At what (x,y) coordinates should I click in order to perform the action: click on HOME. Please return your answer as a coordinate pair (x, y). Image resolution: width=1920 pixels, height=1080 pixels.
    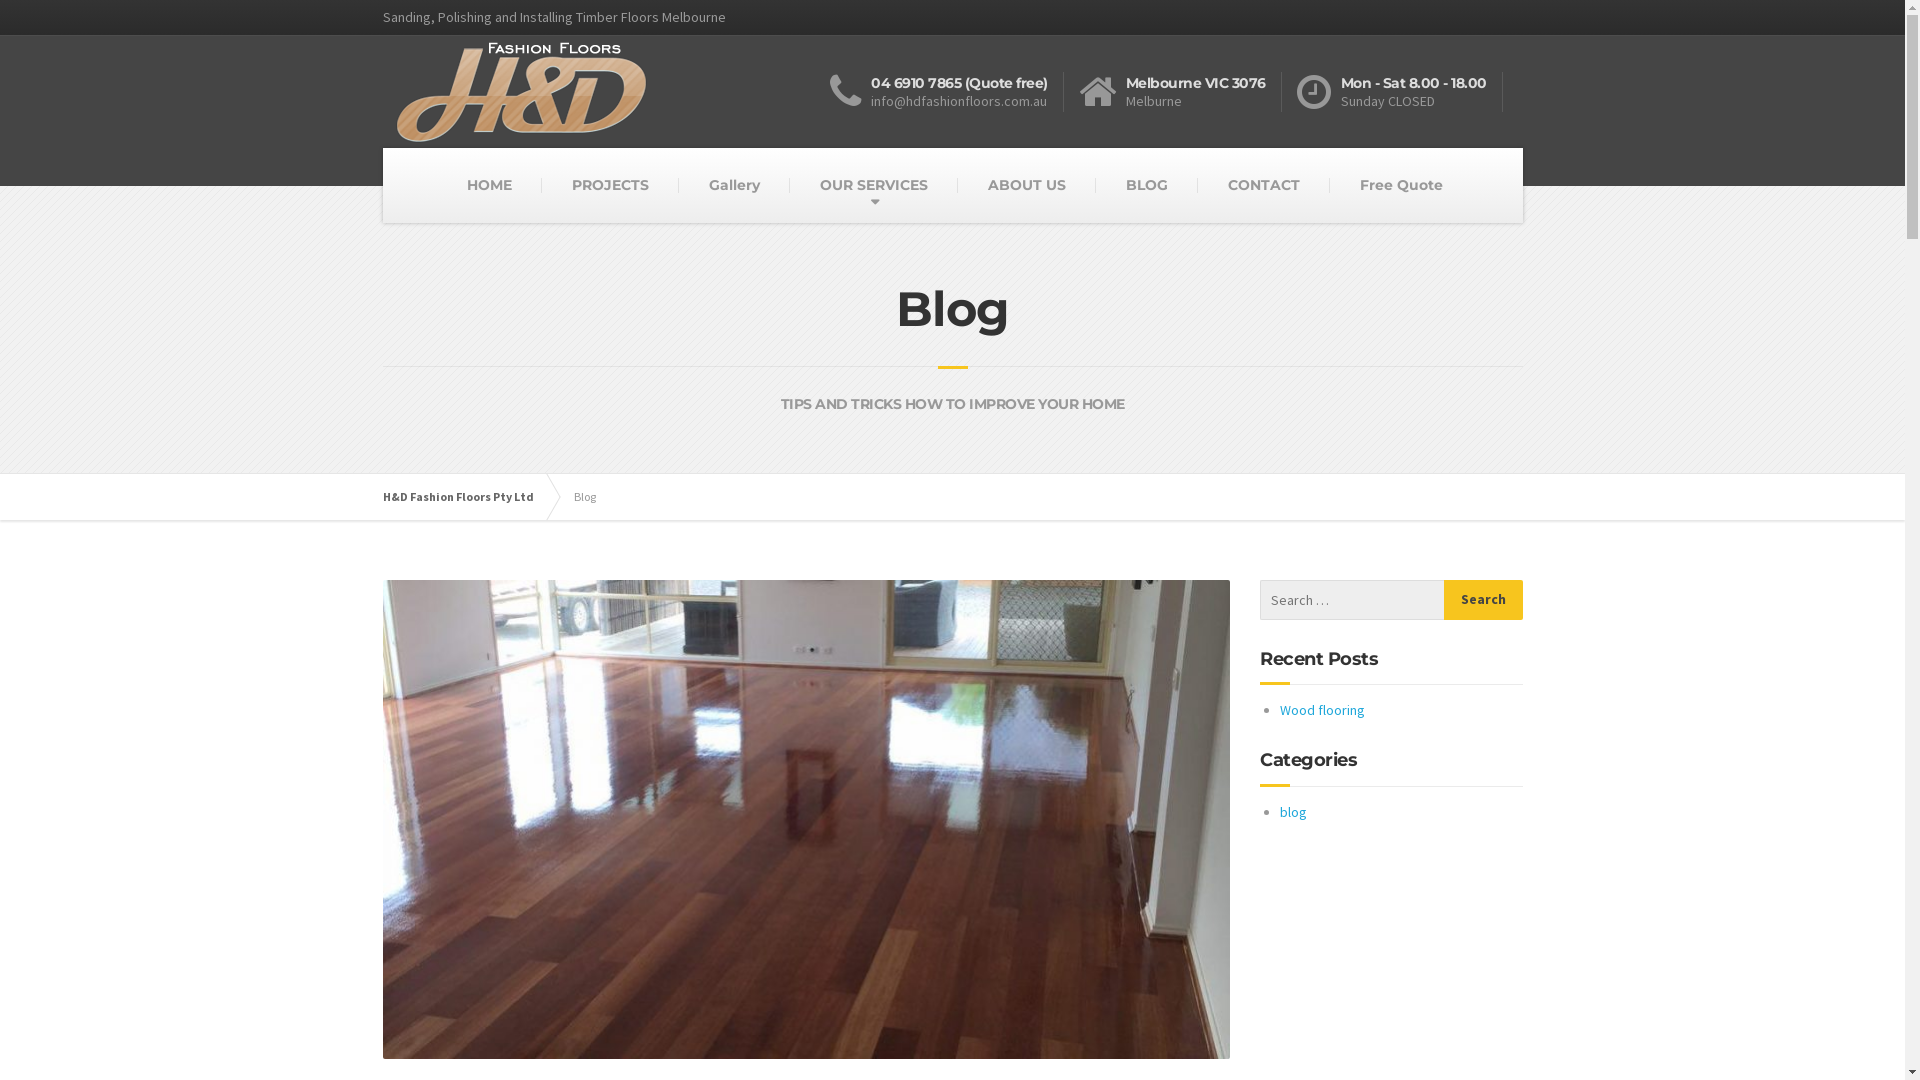
    Looking at the image, I should click on (488, 186).